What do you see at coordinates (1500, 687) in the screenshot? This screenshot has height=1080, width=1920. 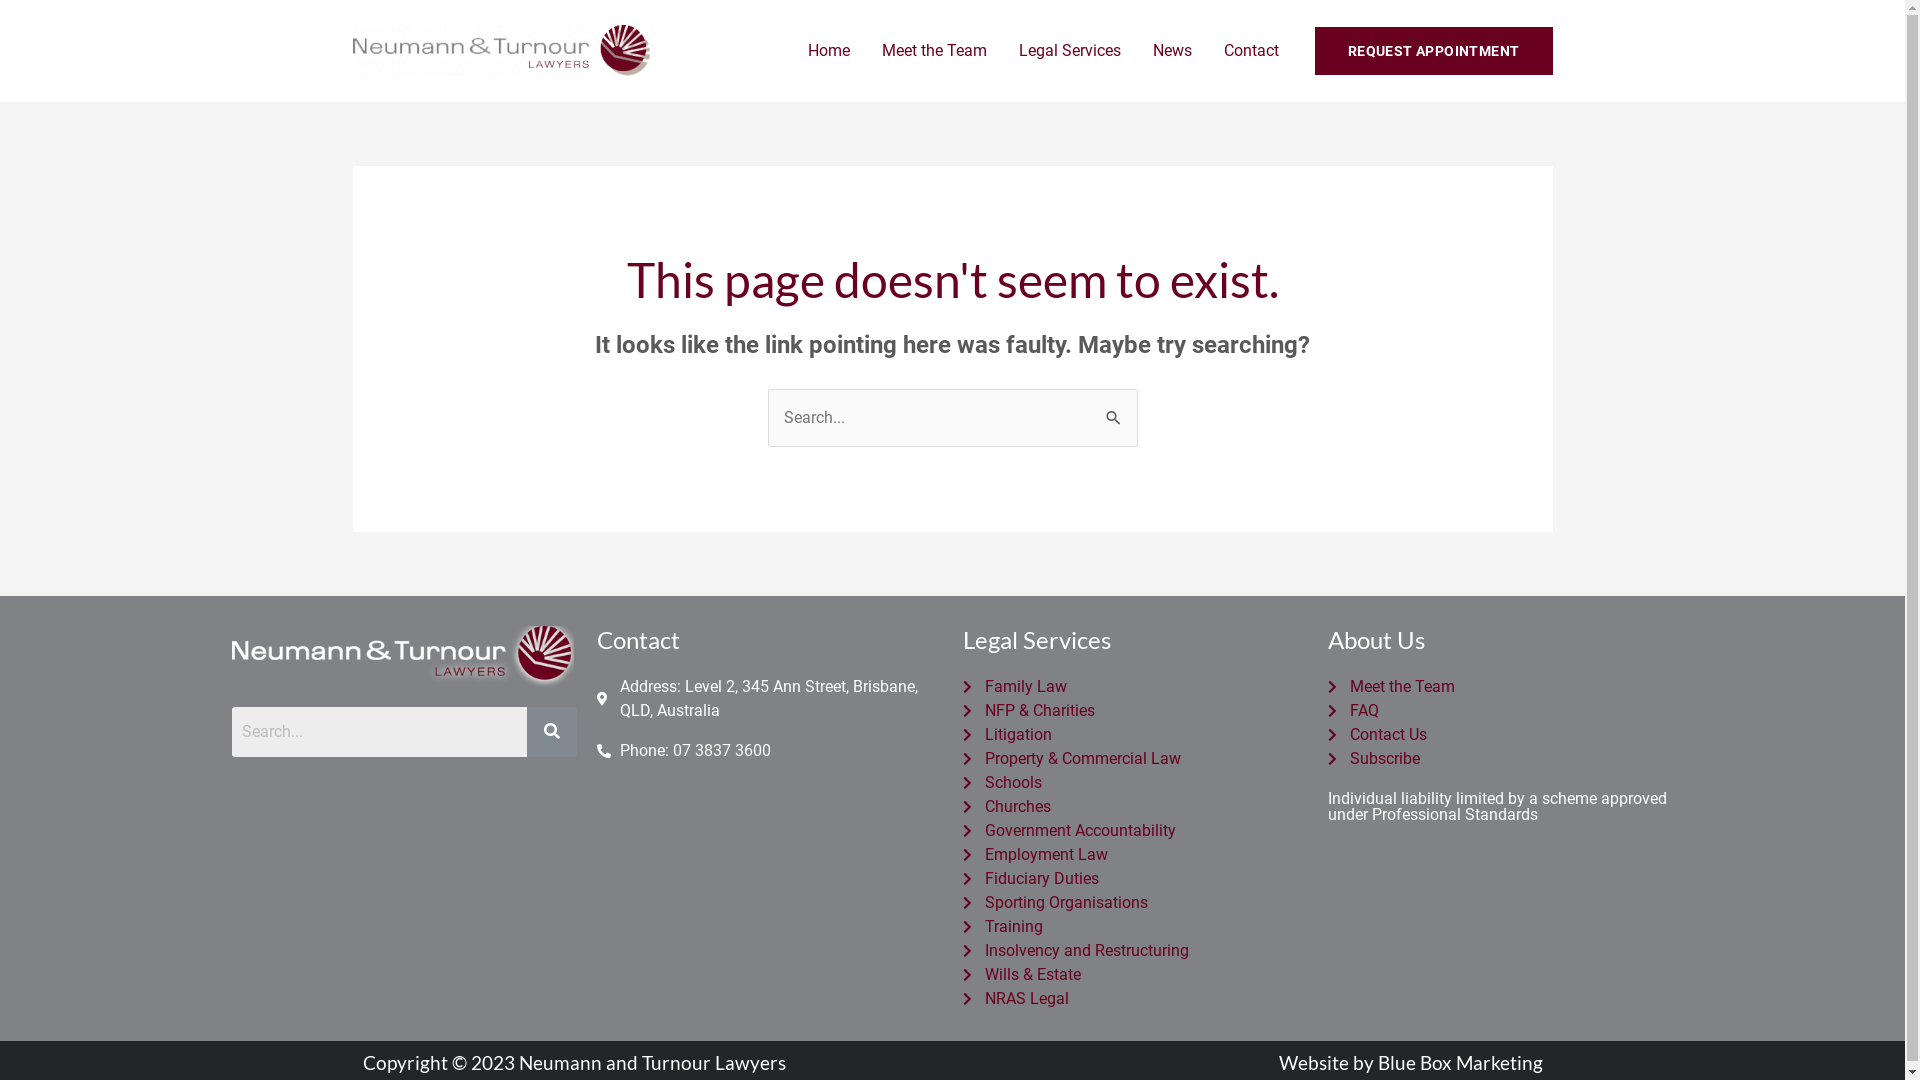 I see `Meet the Team` at bounding box center [1500, 687].